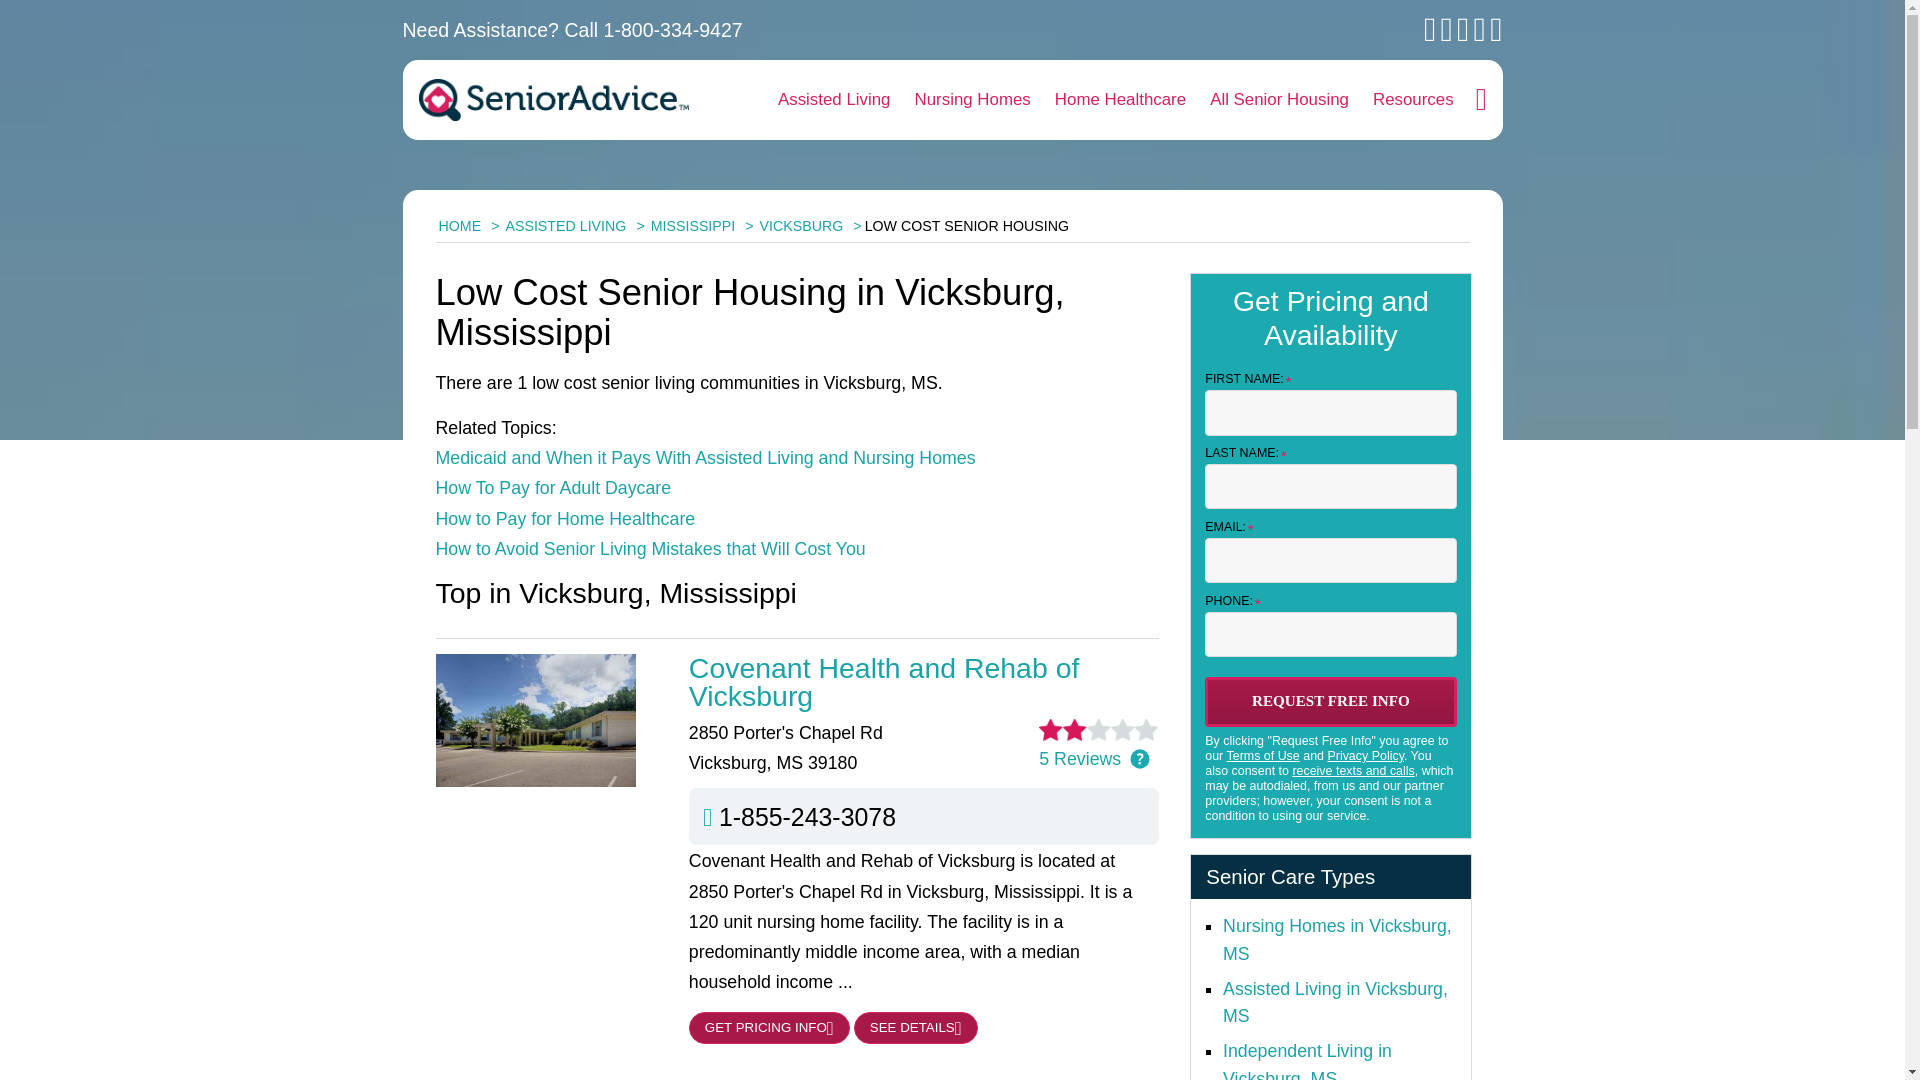 This screenshot has width=1920, height=1080. Describe the element at coordinates (1308, 1060) in the screenshot. I see `Independent` at that location.